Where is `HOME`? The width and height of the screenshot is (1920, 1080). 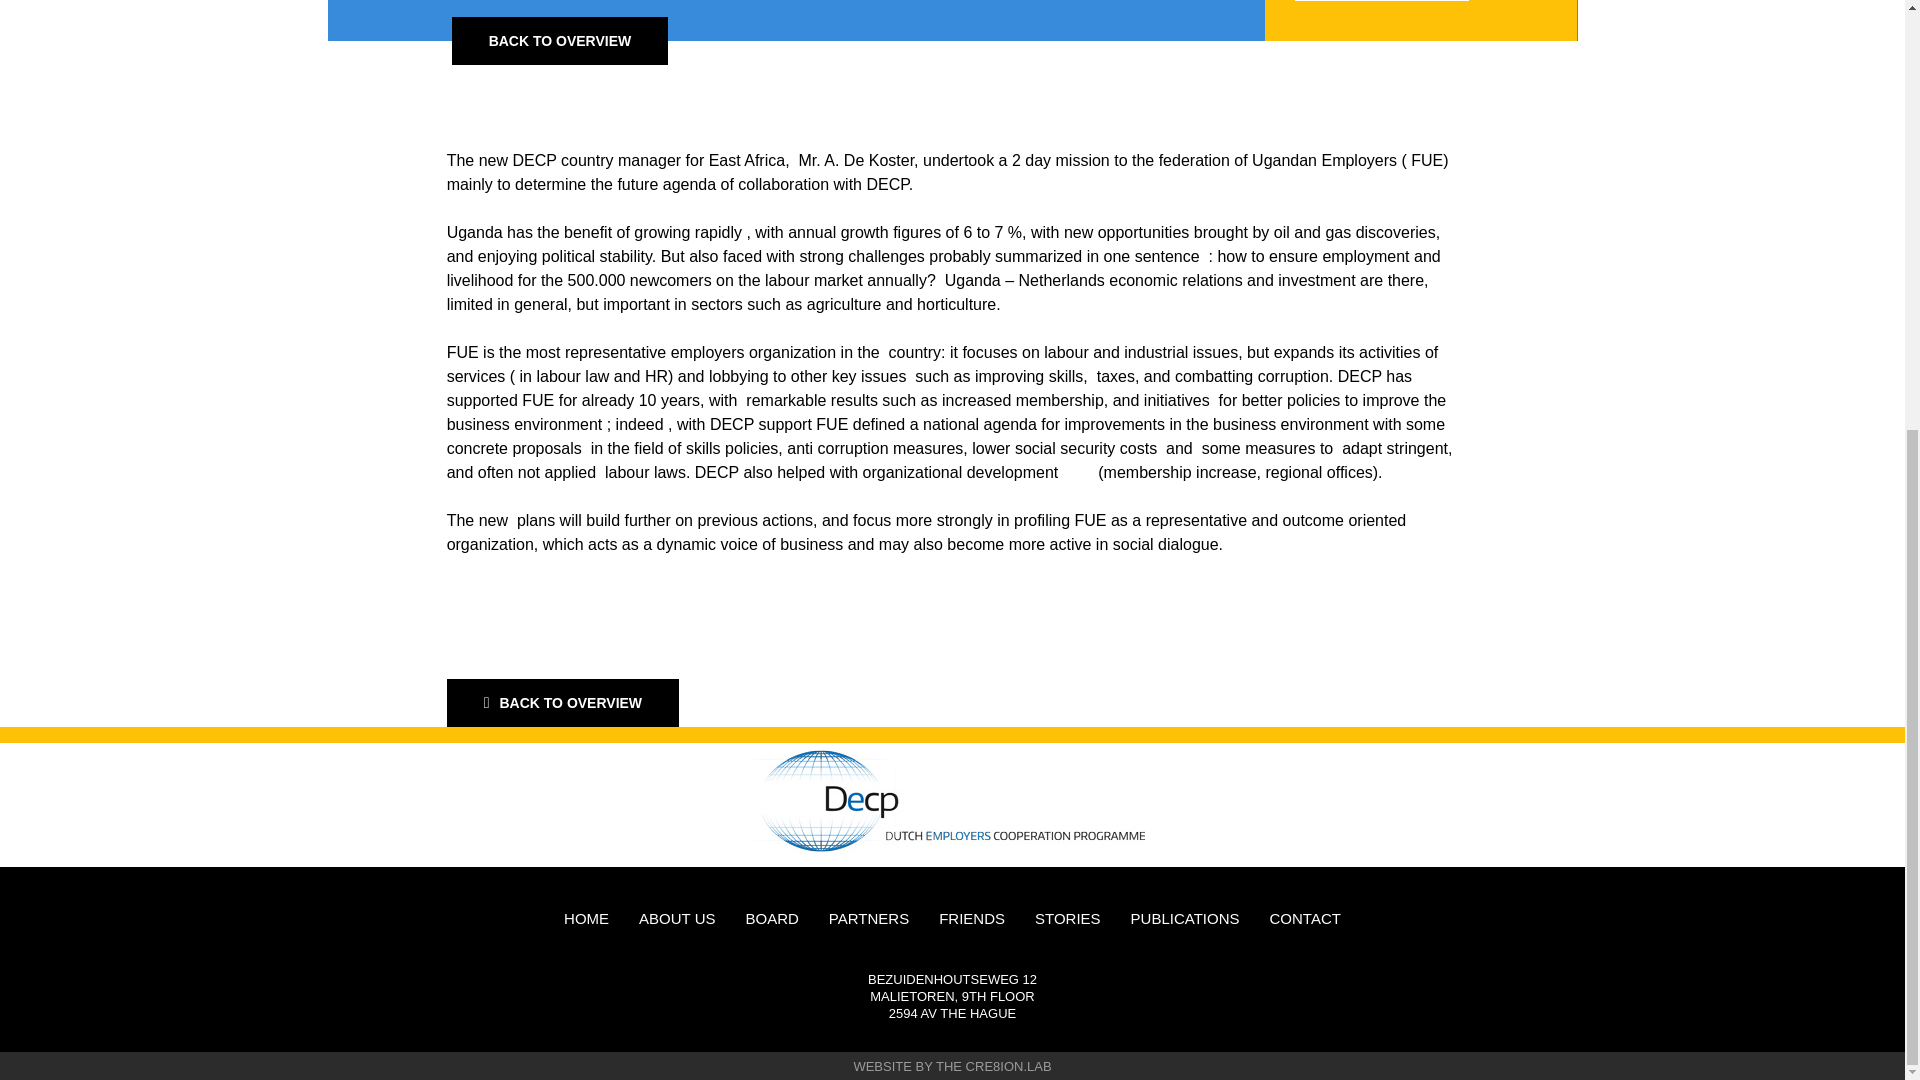
HOME is located at coordinates (586, 918).